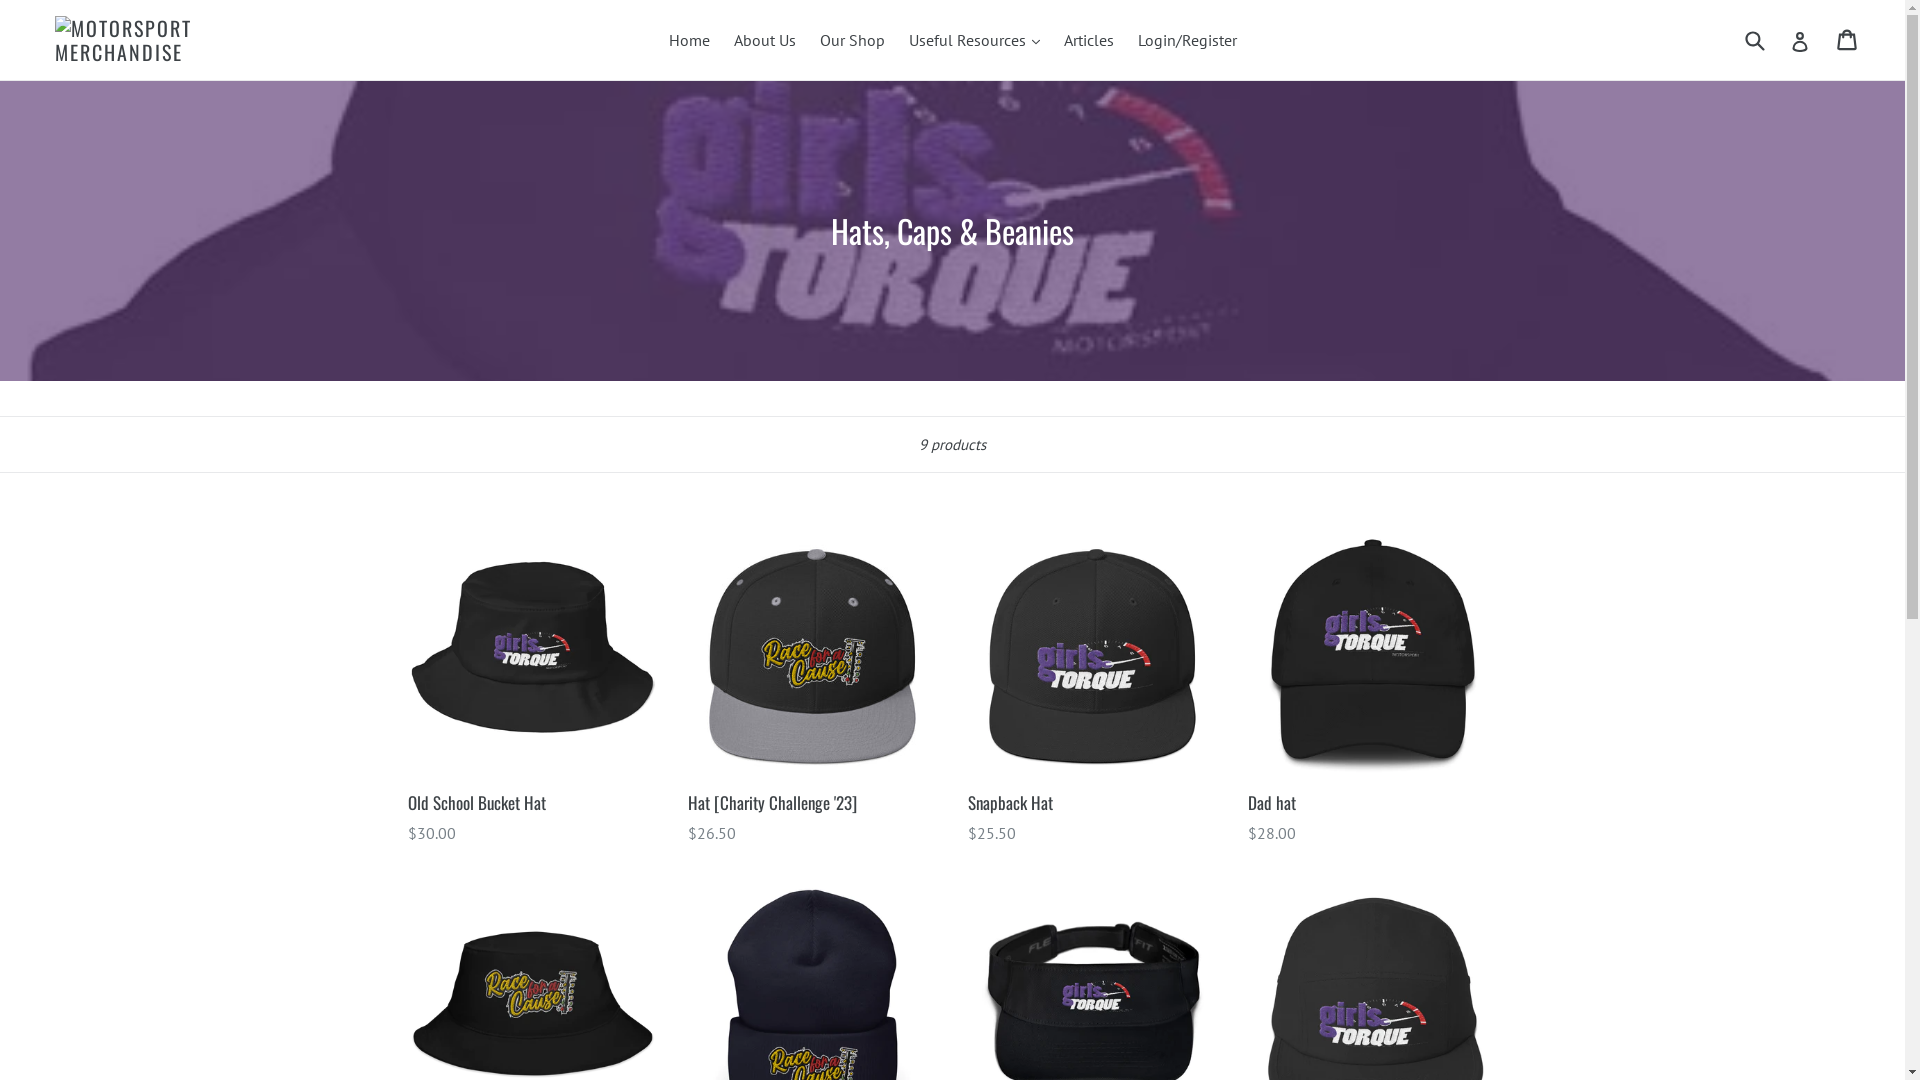  I want to click on Log in, so click(1800, 40).